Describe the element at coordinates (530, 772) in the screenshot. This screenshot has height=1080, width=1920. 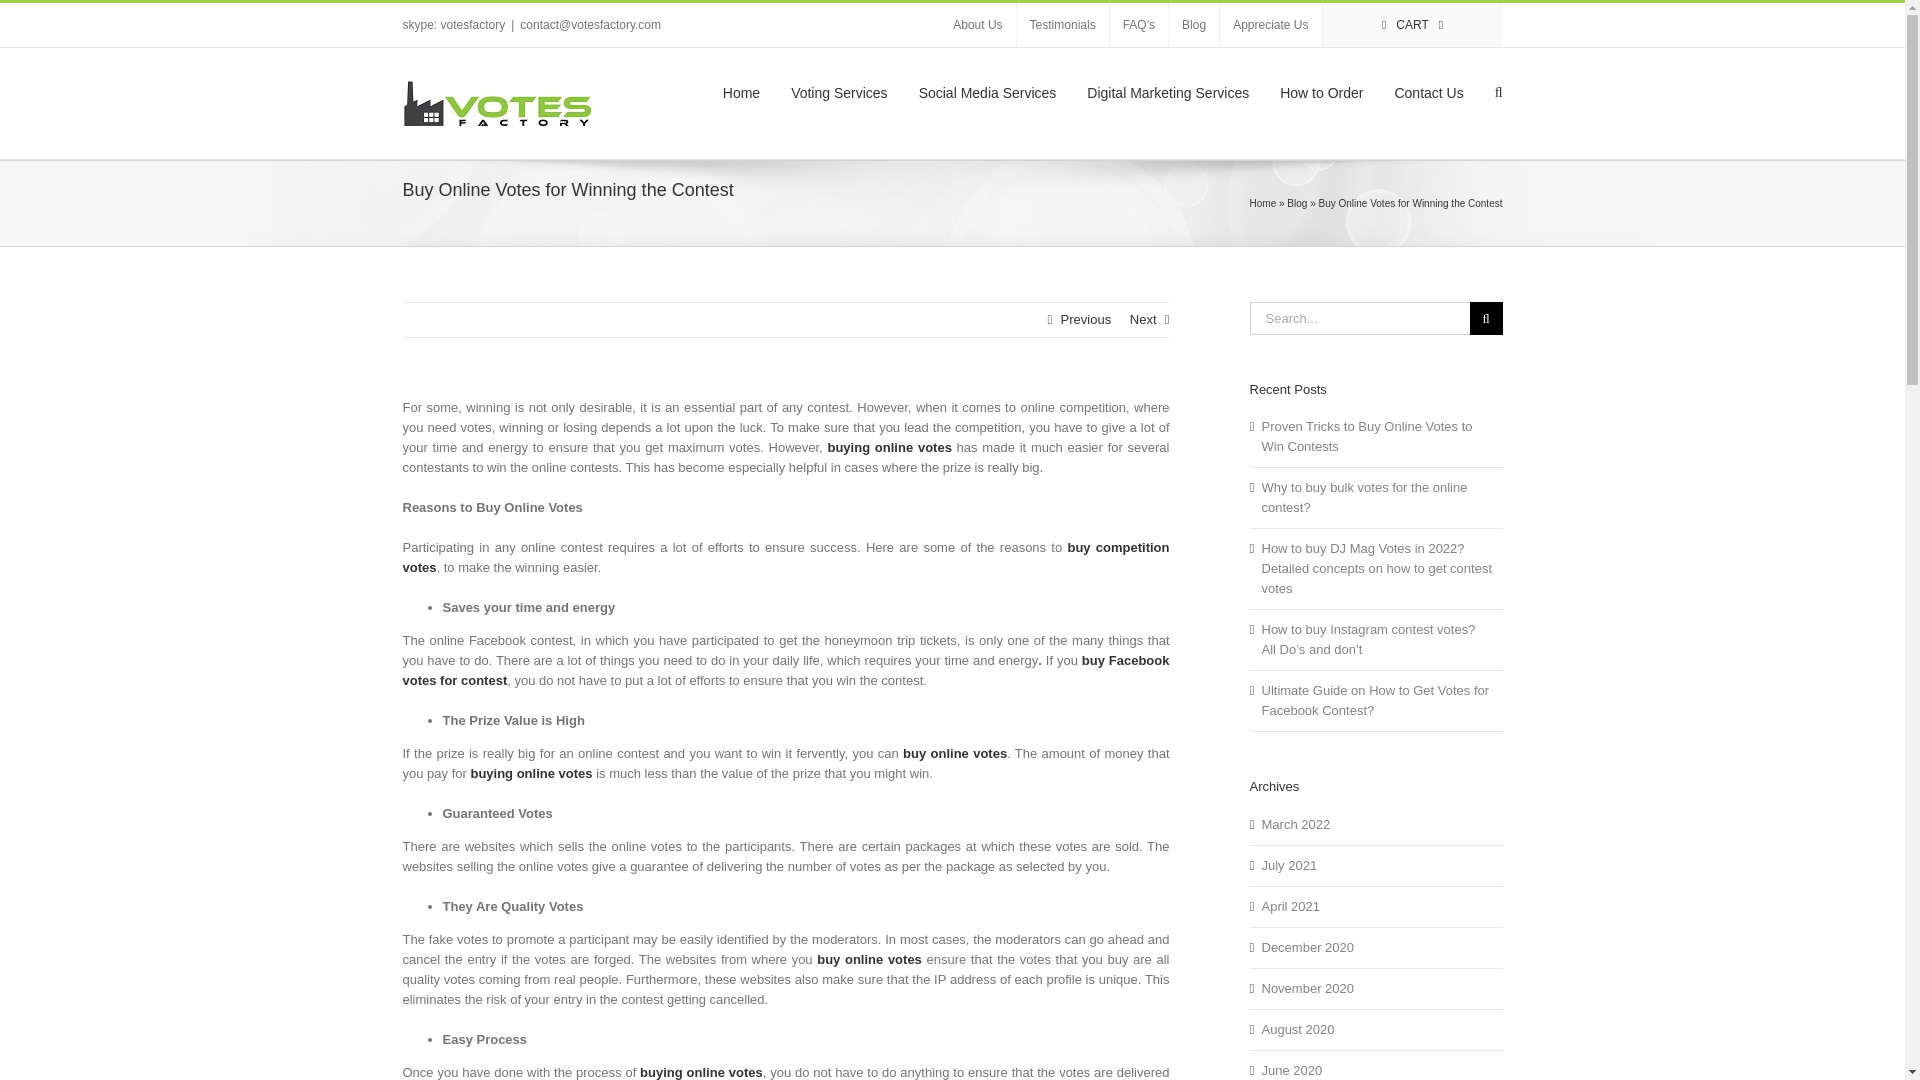
I see `Buying Online Votes` at that location.